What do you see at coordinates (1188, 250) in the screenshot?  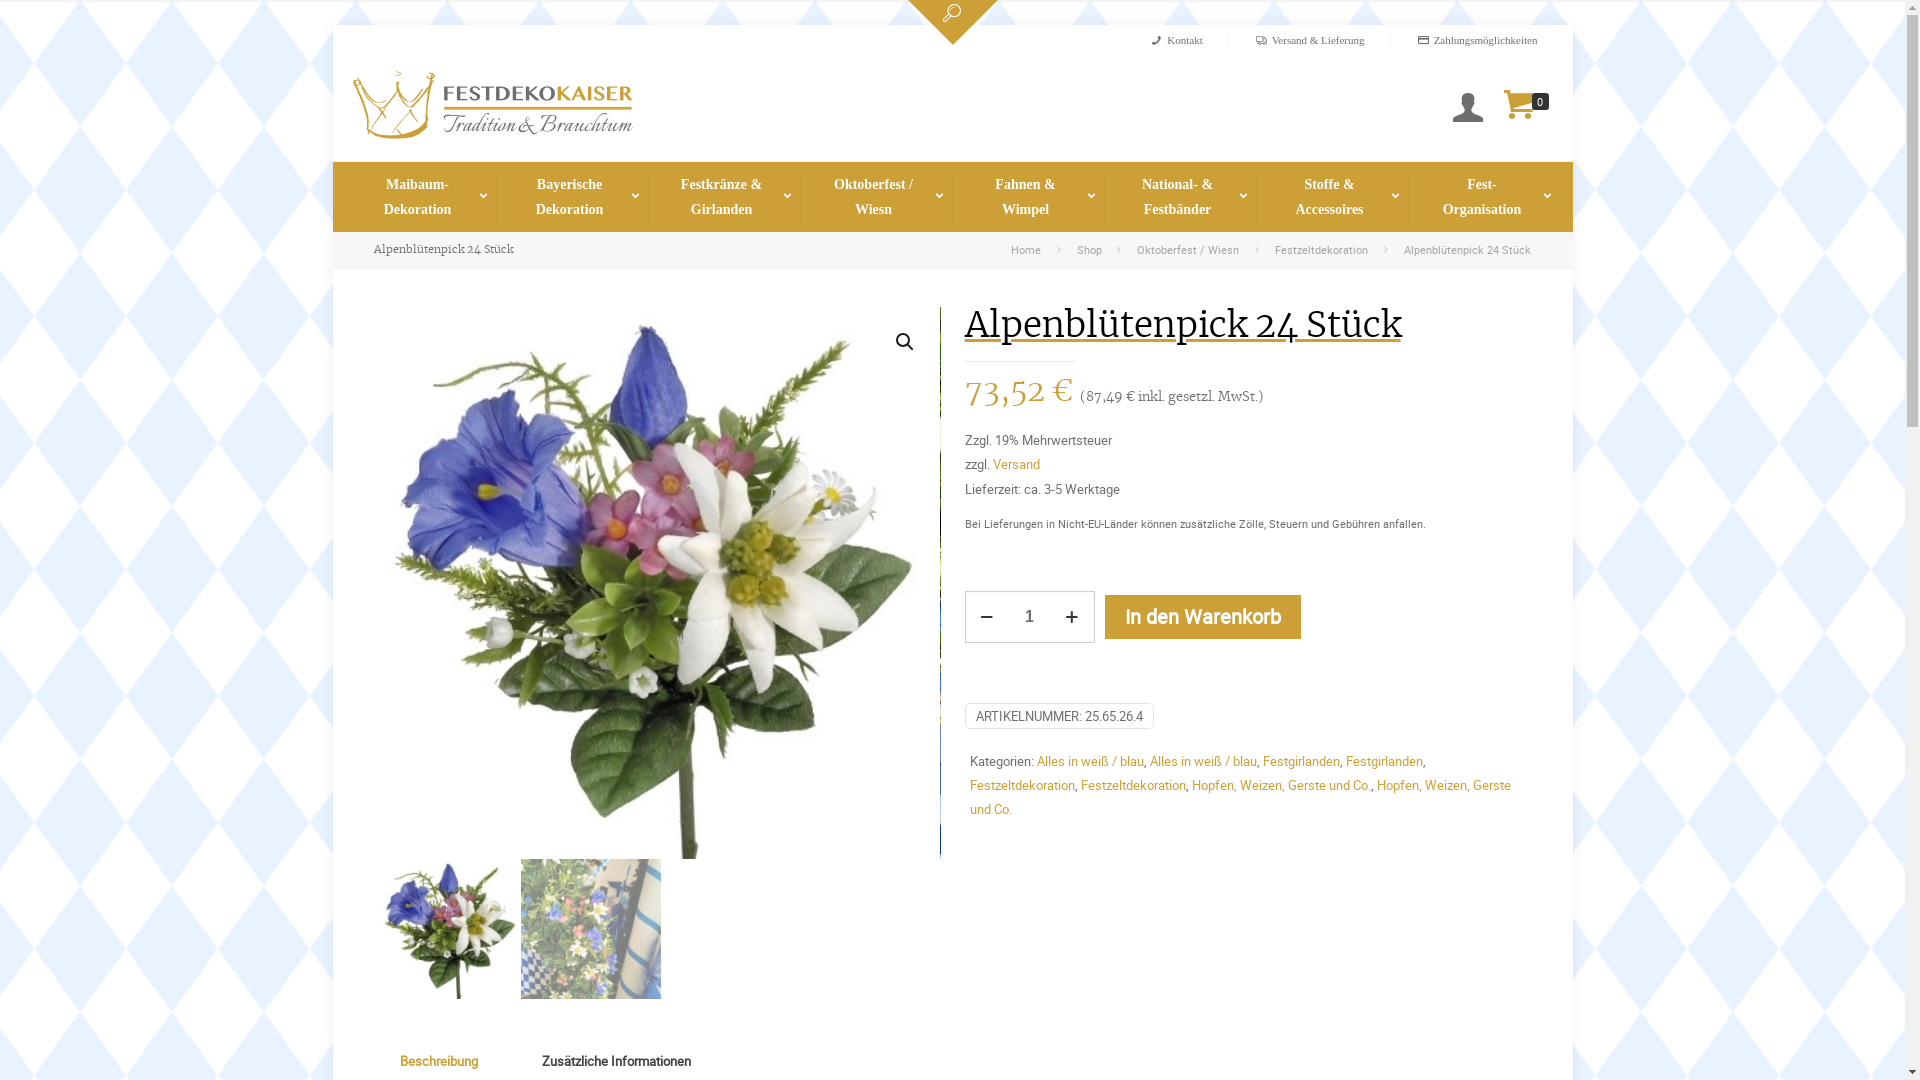 I see `Oktoberfest / Wiesn` at bounding box center [1188, 250].